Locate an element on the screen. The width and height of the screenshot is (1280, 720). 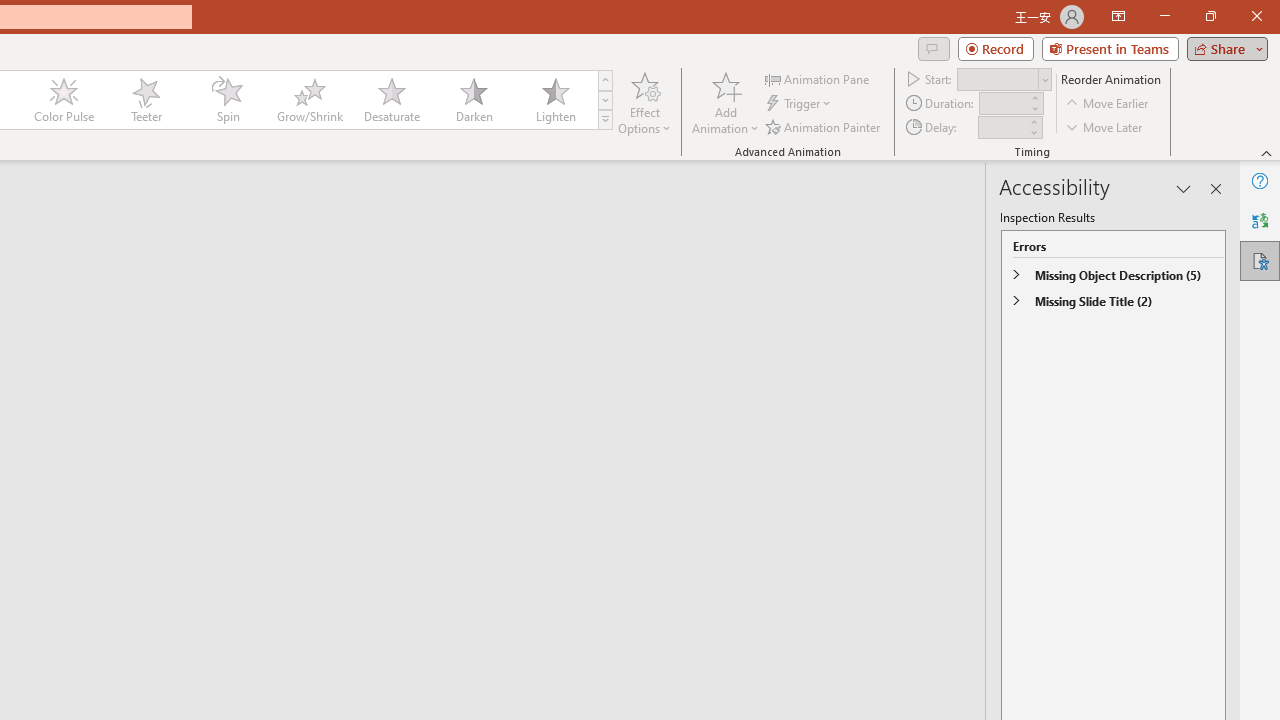
Animation Styles is located at coordinates (605, 120).